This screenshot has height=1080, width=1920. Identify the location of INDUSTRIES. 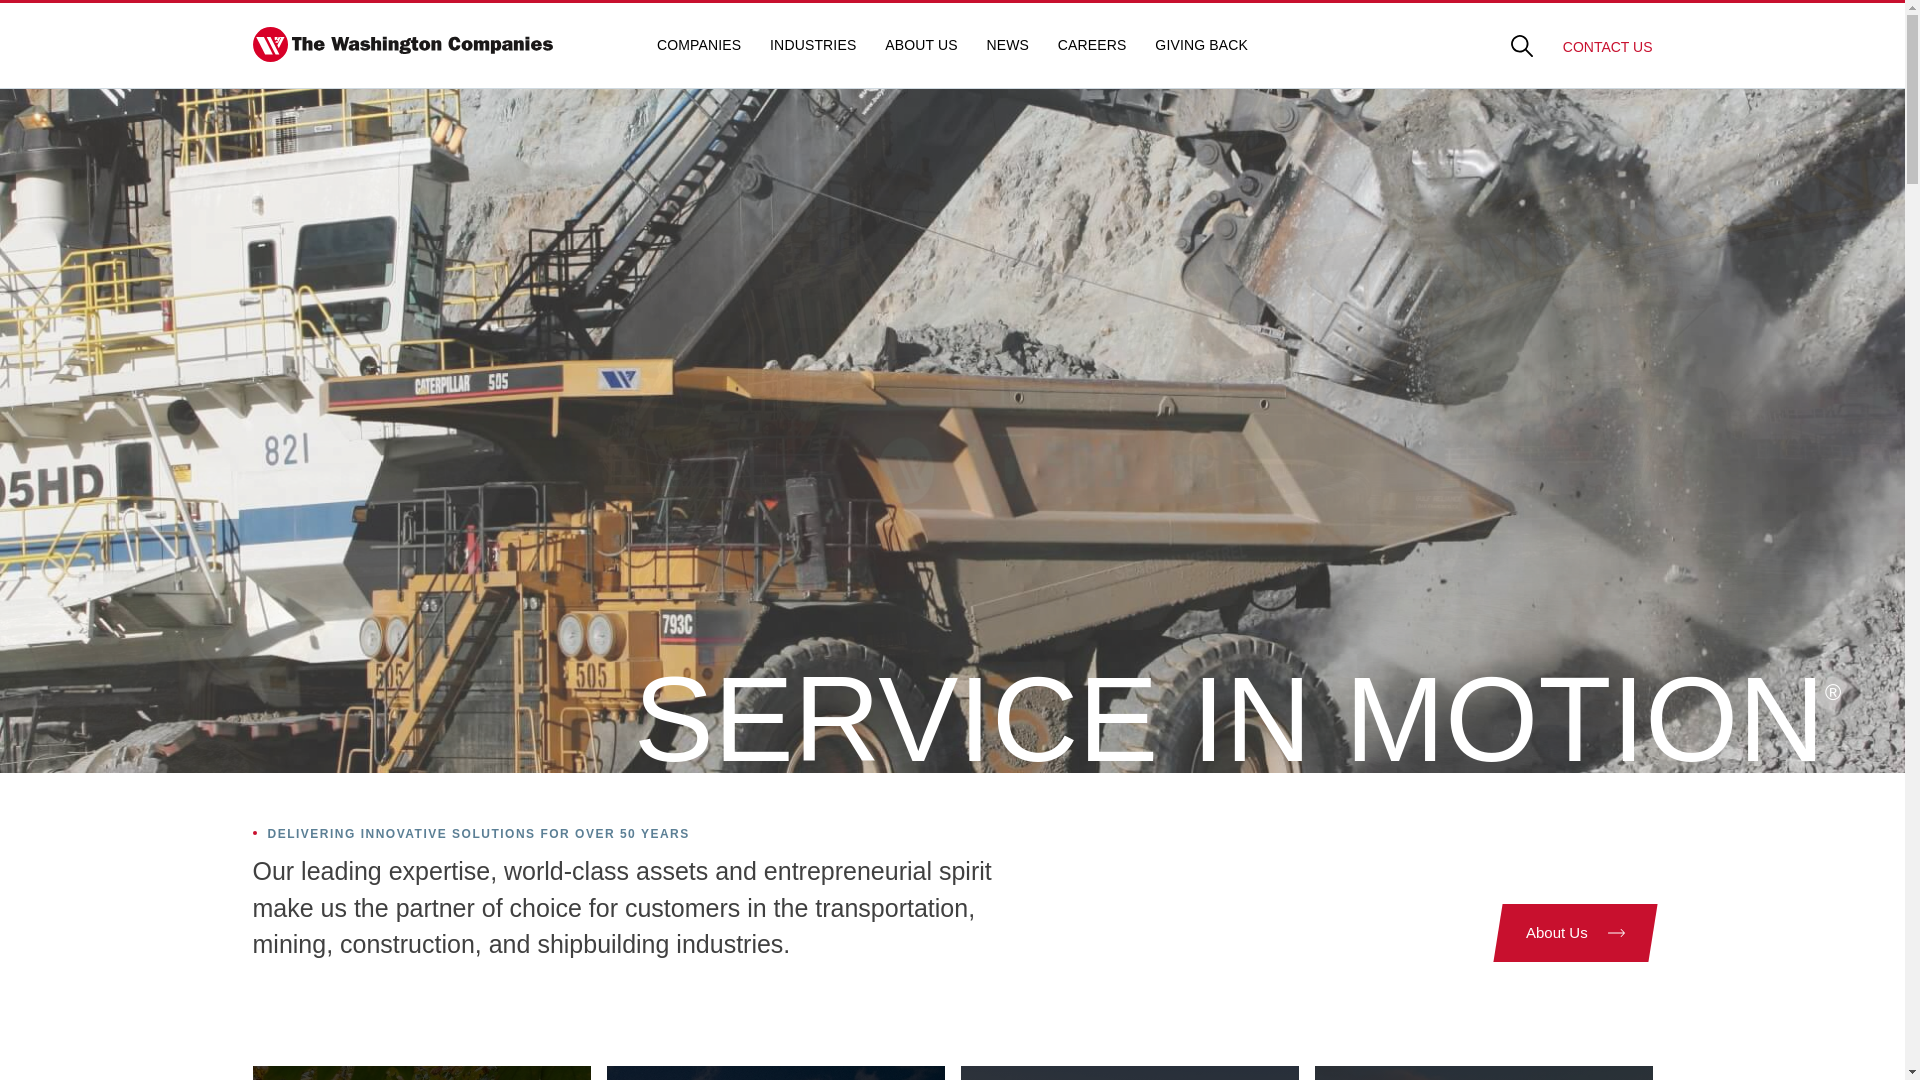
(812, 45).